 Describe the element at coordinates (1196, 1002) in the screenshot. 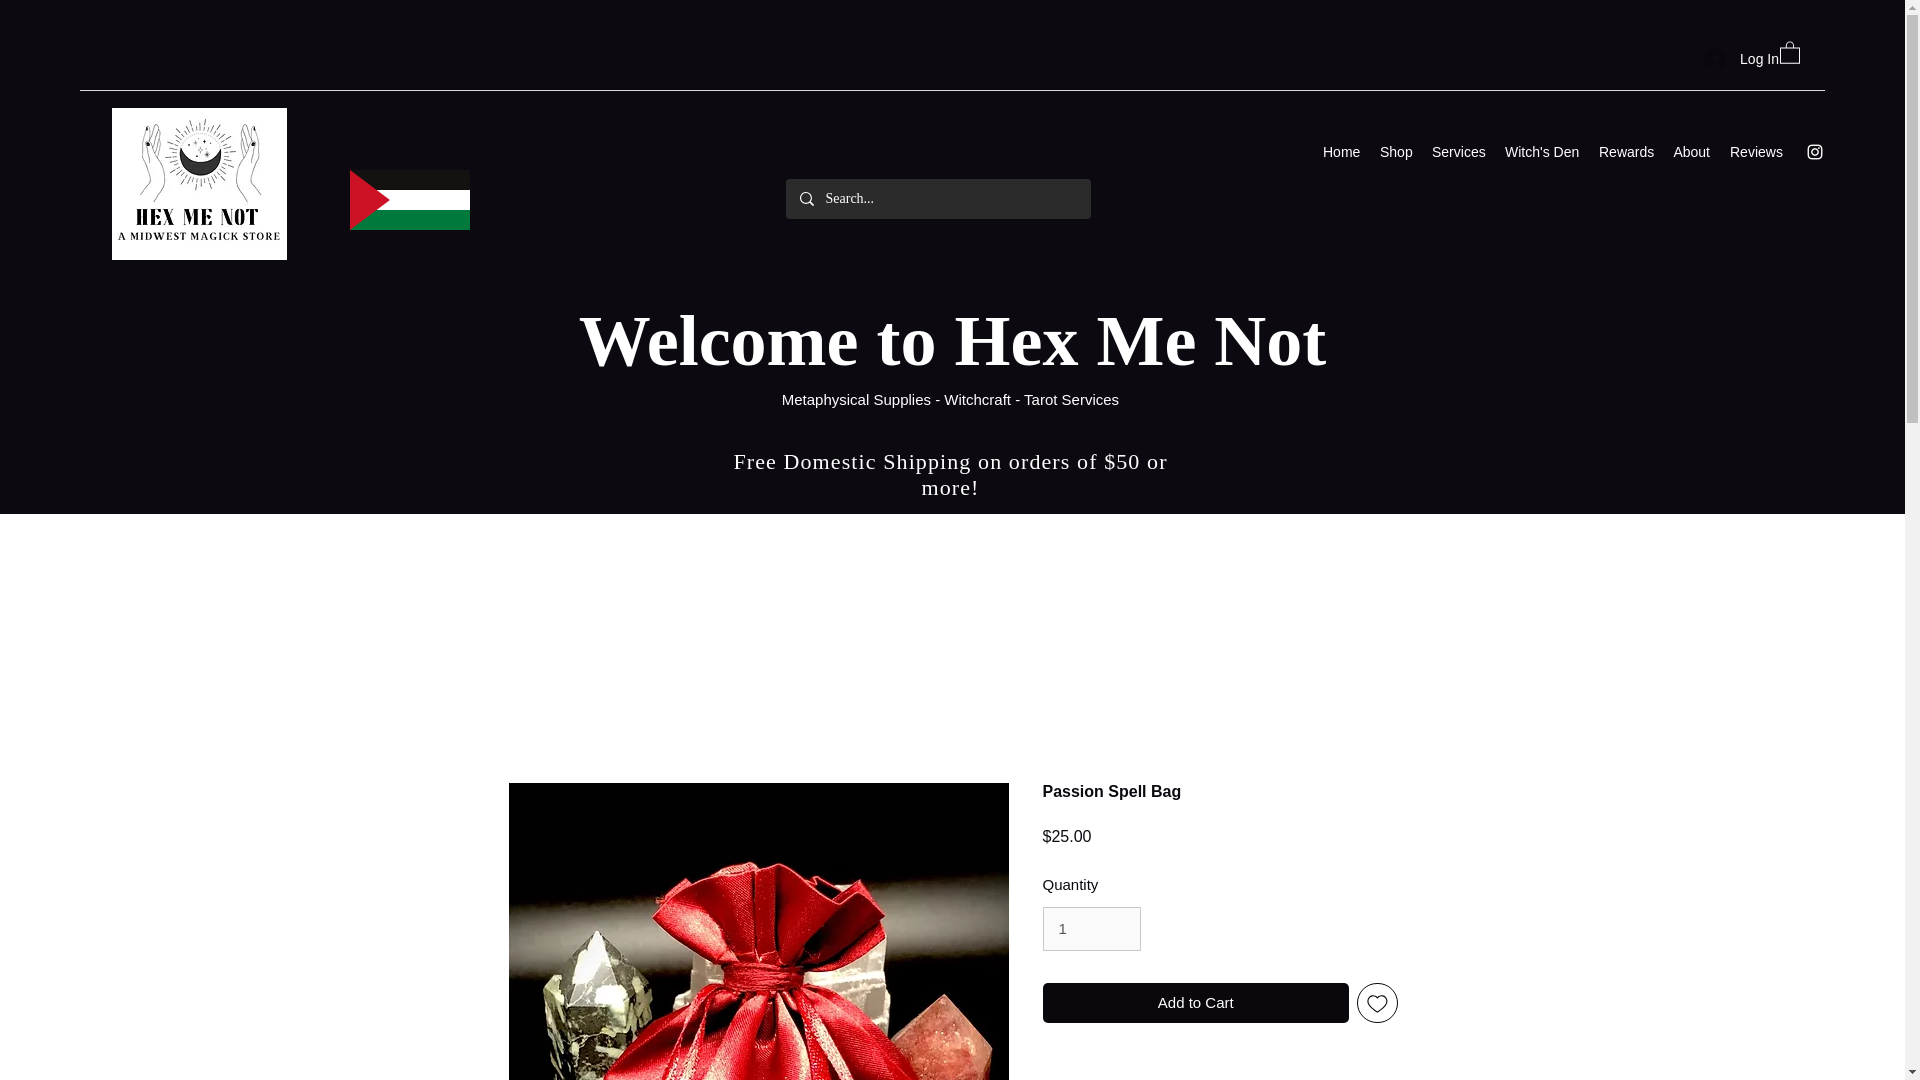

I see `Add to Cart` at that location.